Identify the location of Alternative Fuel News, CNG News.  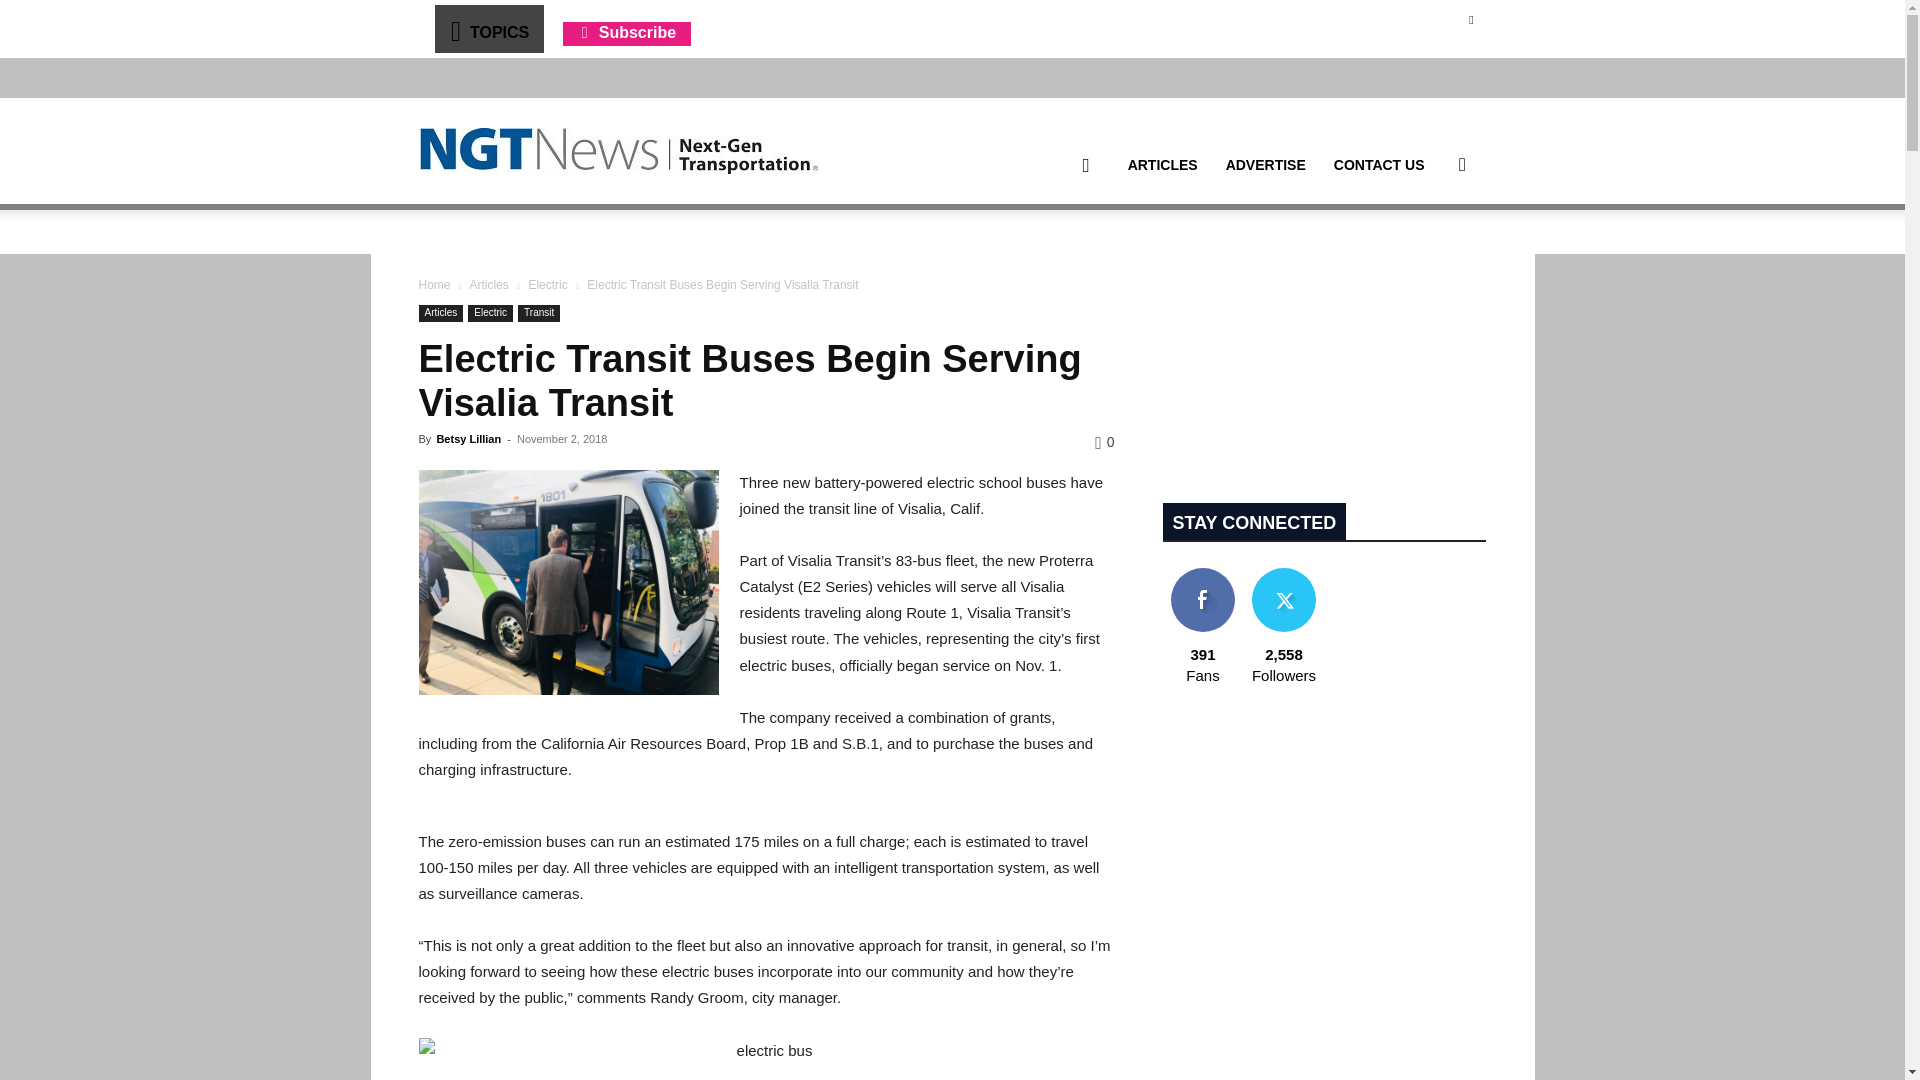
(618, 151).